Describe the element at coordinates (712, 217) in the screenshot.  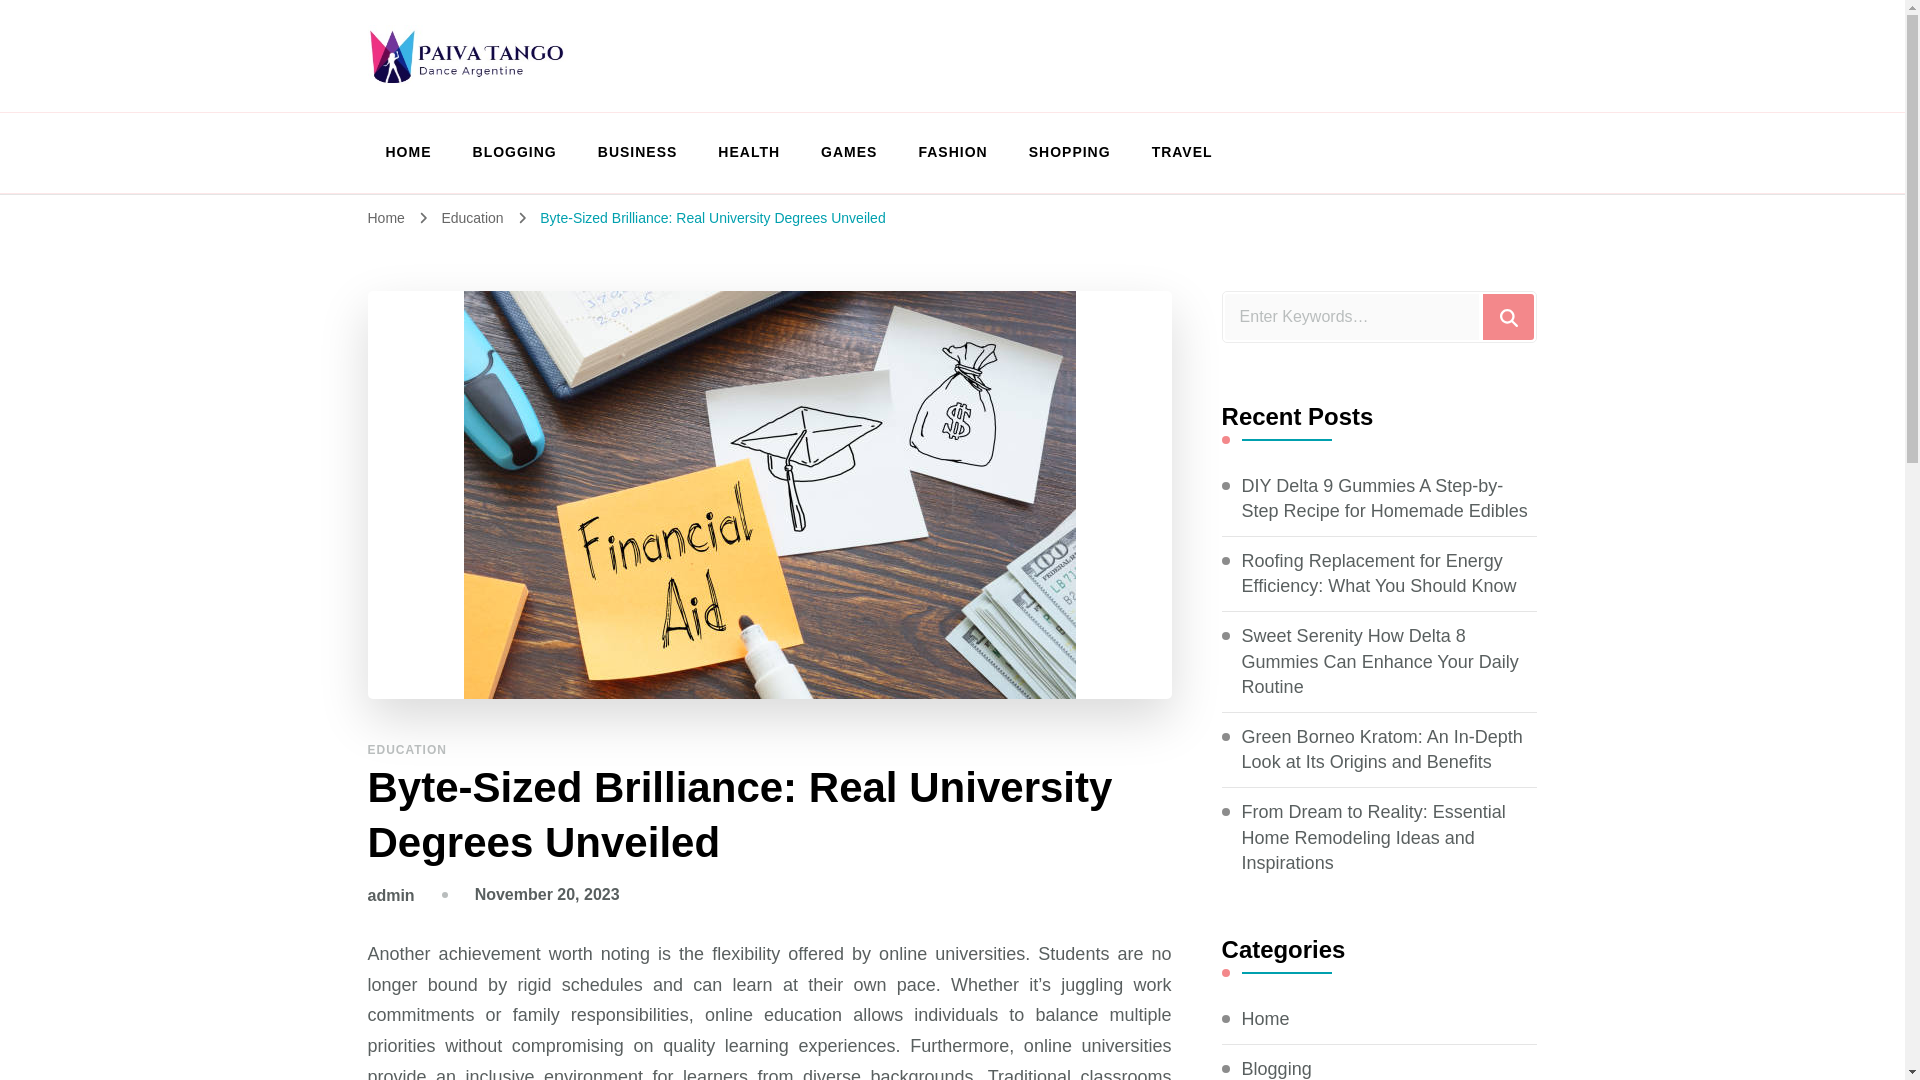
I see `Byte-Sized Brilliance: Real University Degrees Unveiled` at that location.